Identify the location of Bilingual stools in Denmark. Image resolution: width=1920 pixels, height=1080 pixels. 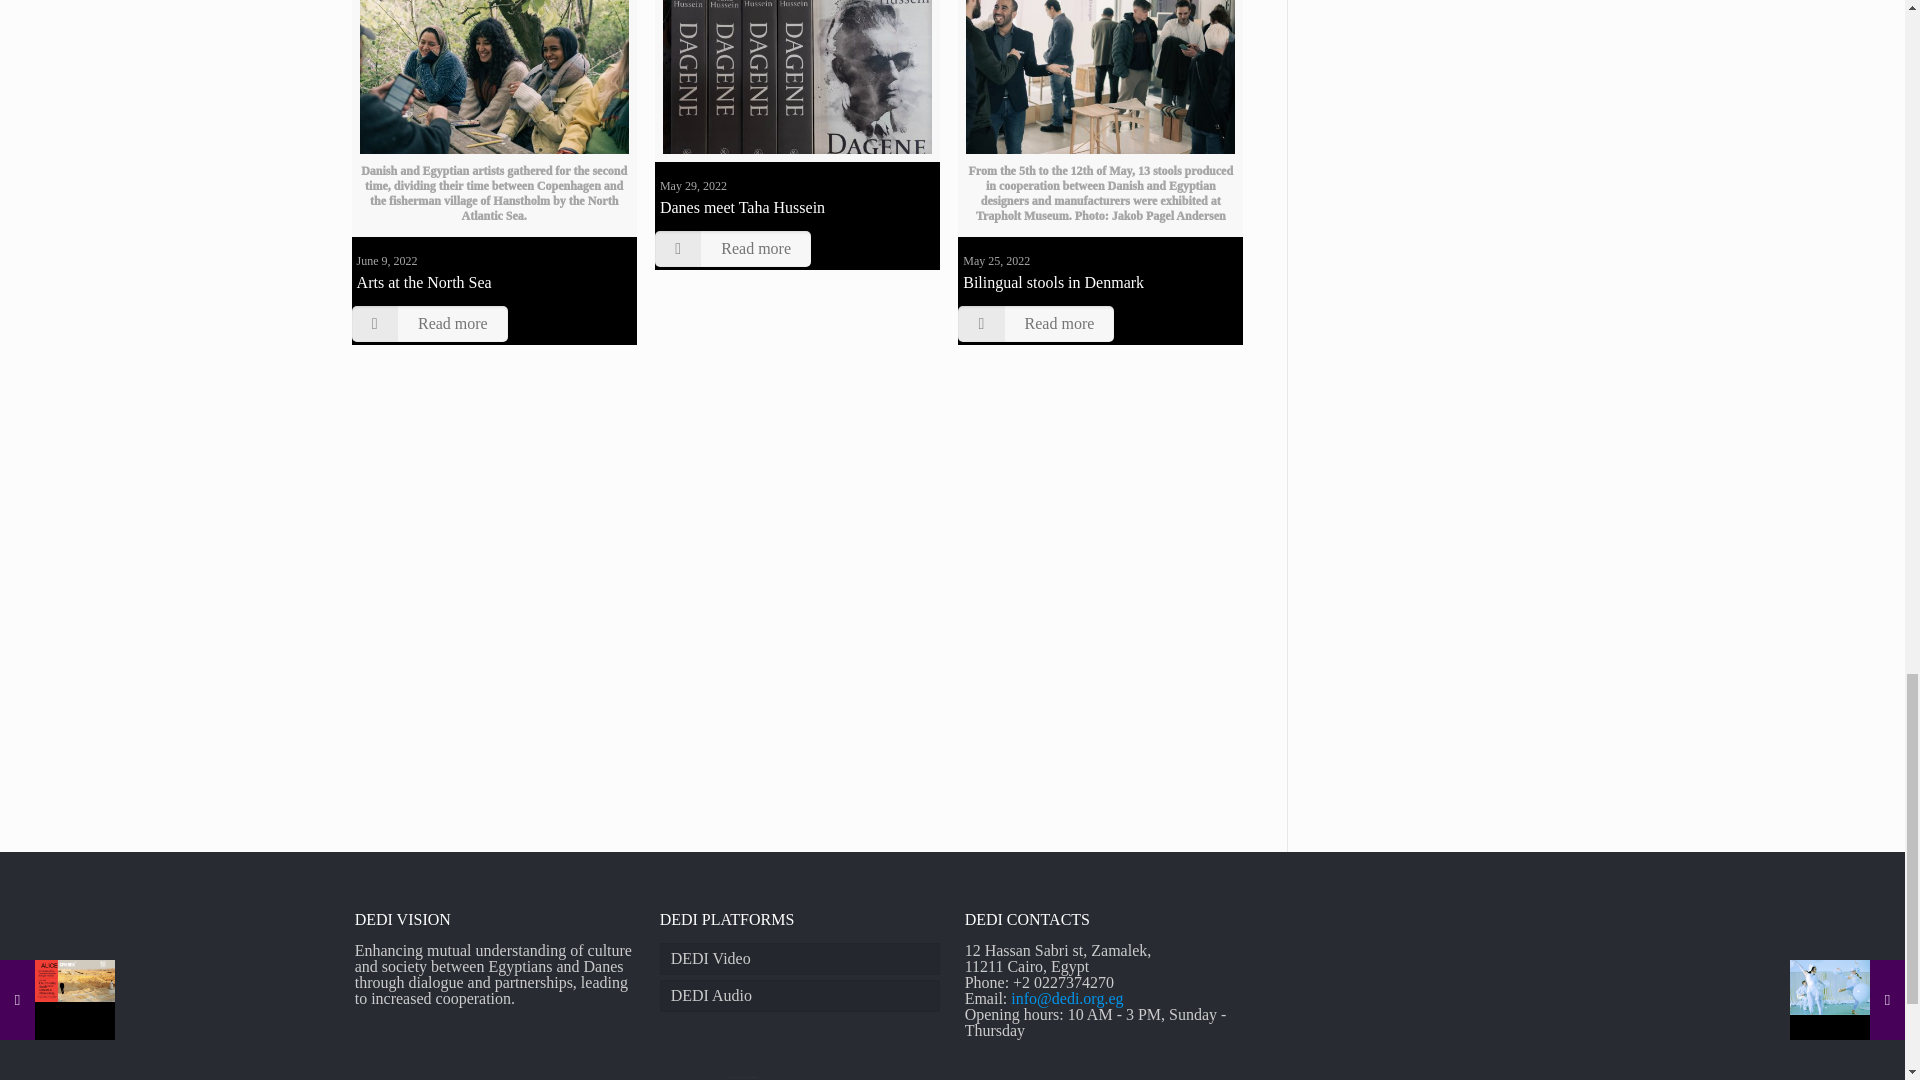
(1054, 282).